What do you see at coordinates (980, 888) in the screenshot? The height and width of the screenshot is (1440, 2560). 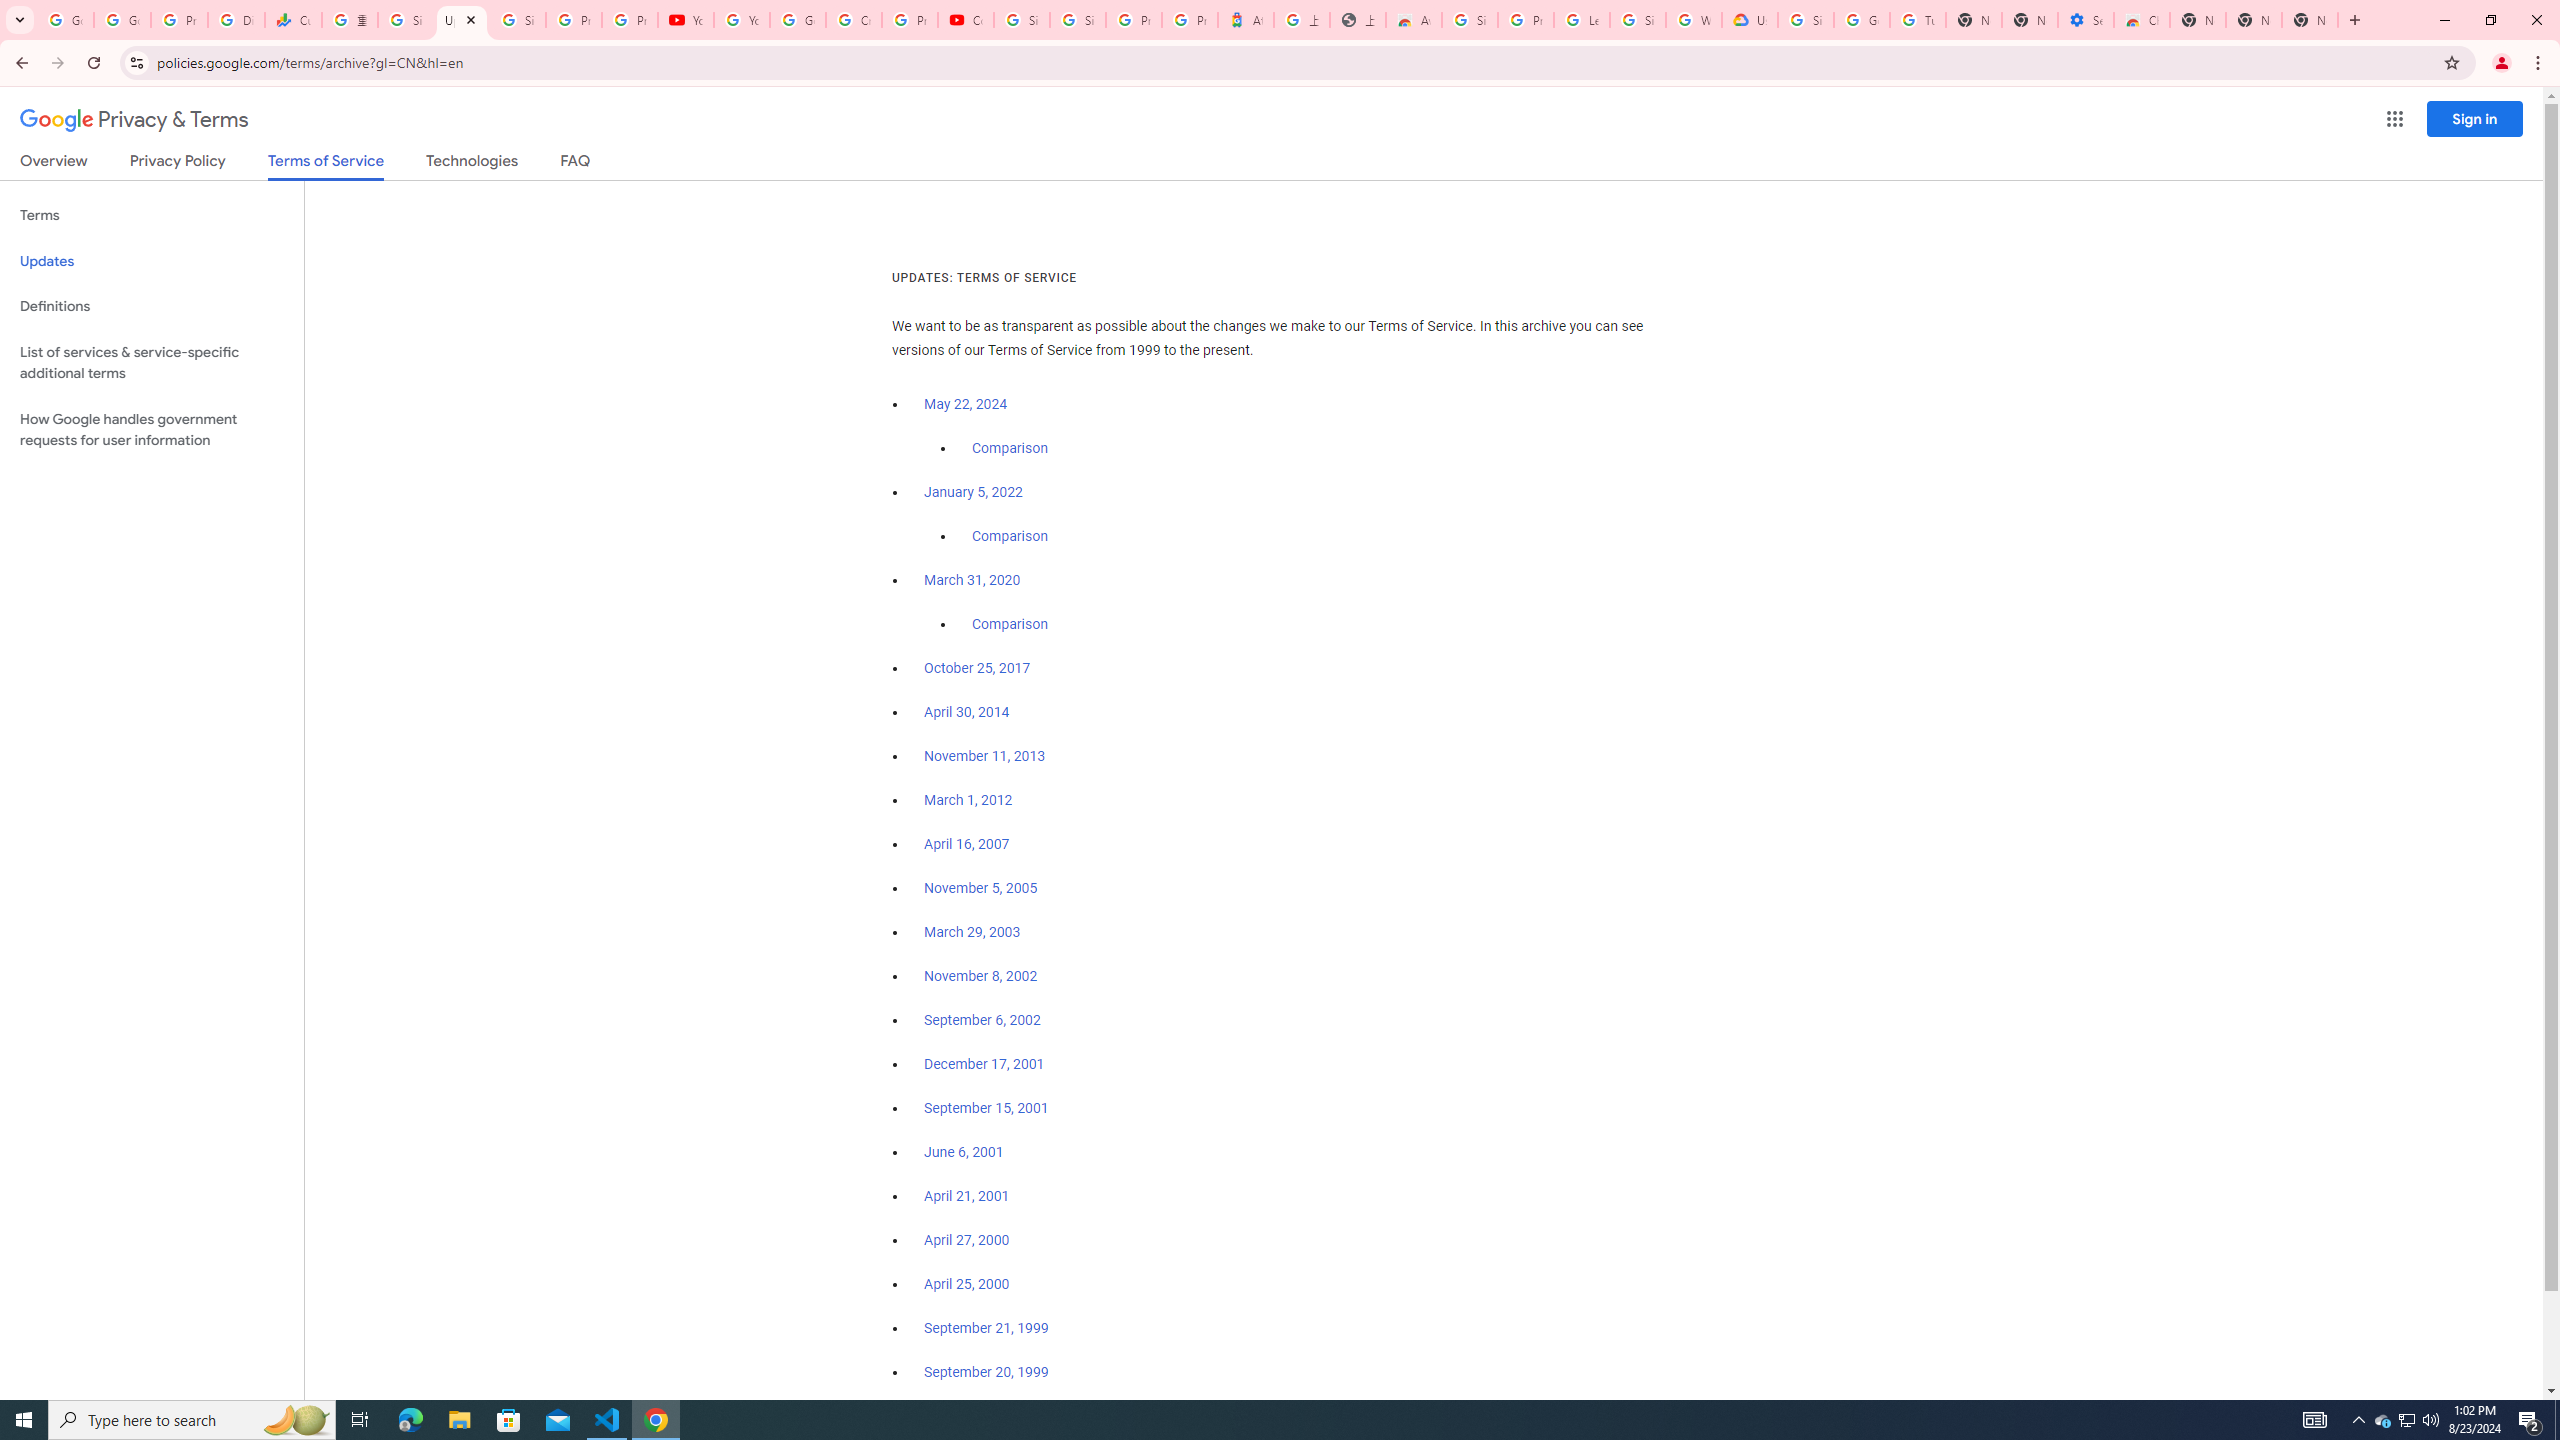 I see `November 5, 2005` at bounding box center [980, 888].